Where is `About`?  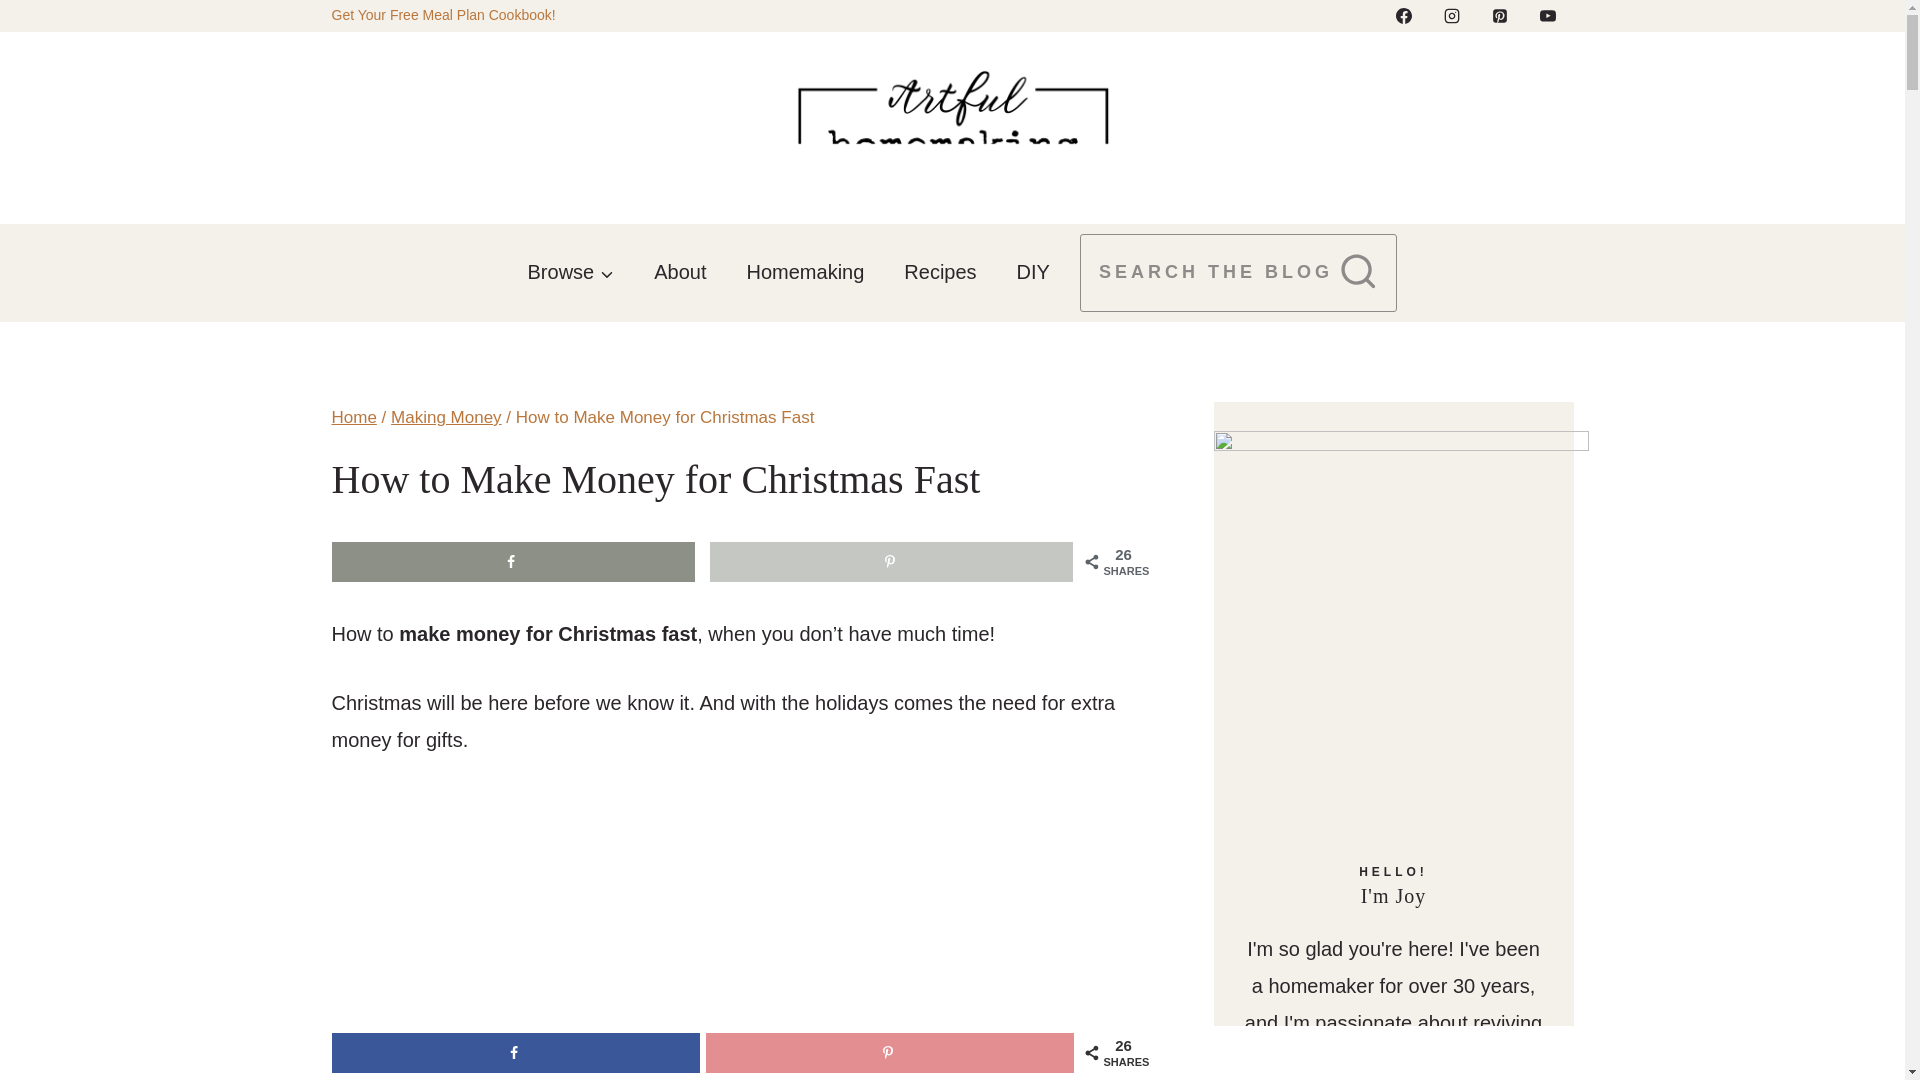
About is located at coordinates (679, 272).